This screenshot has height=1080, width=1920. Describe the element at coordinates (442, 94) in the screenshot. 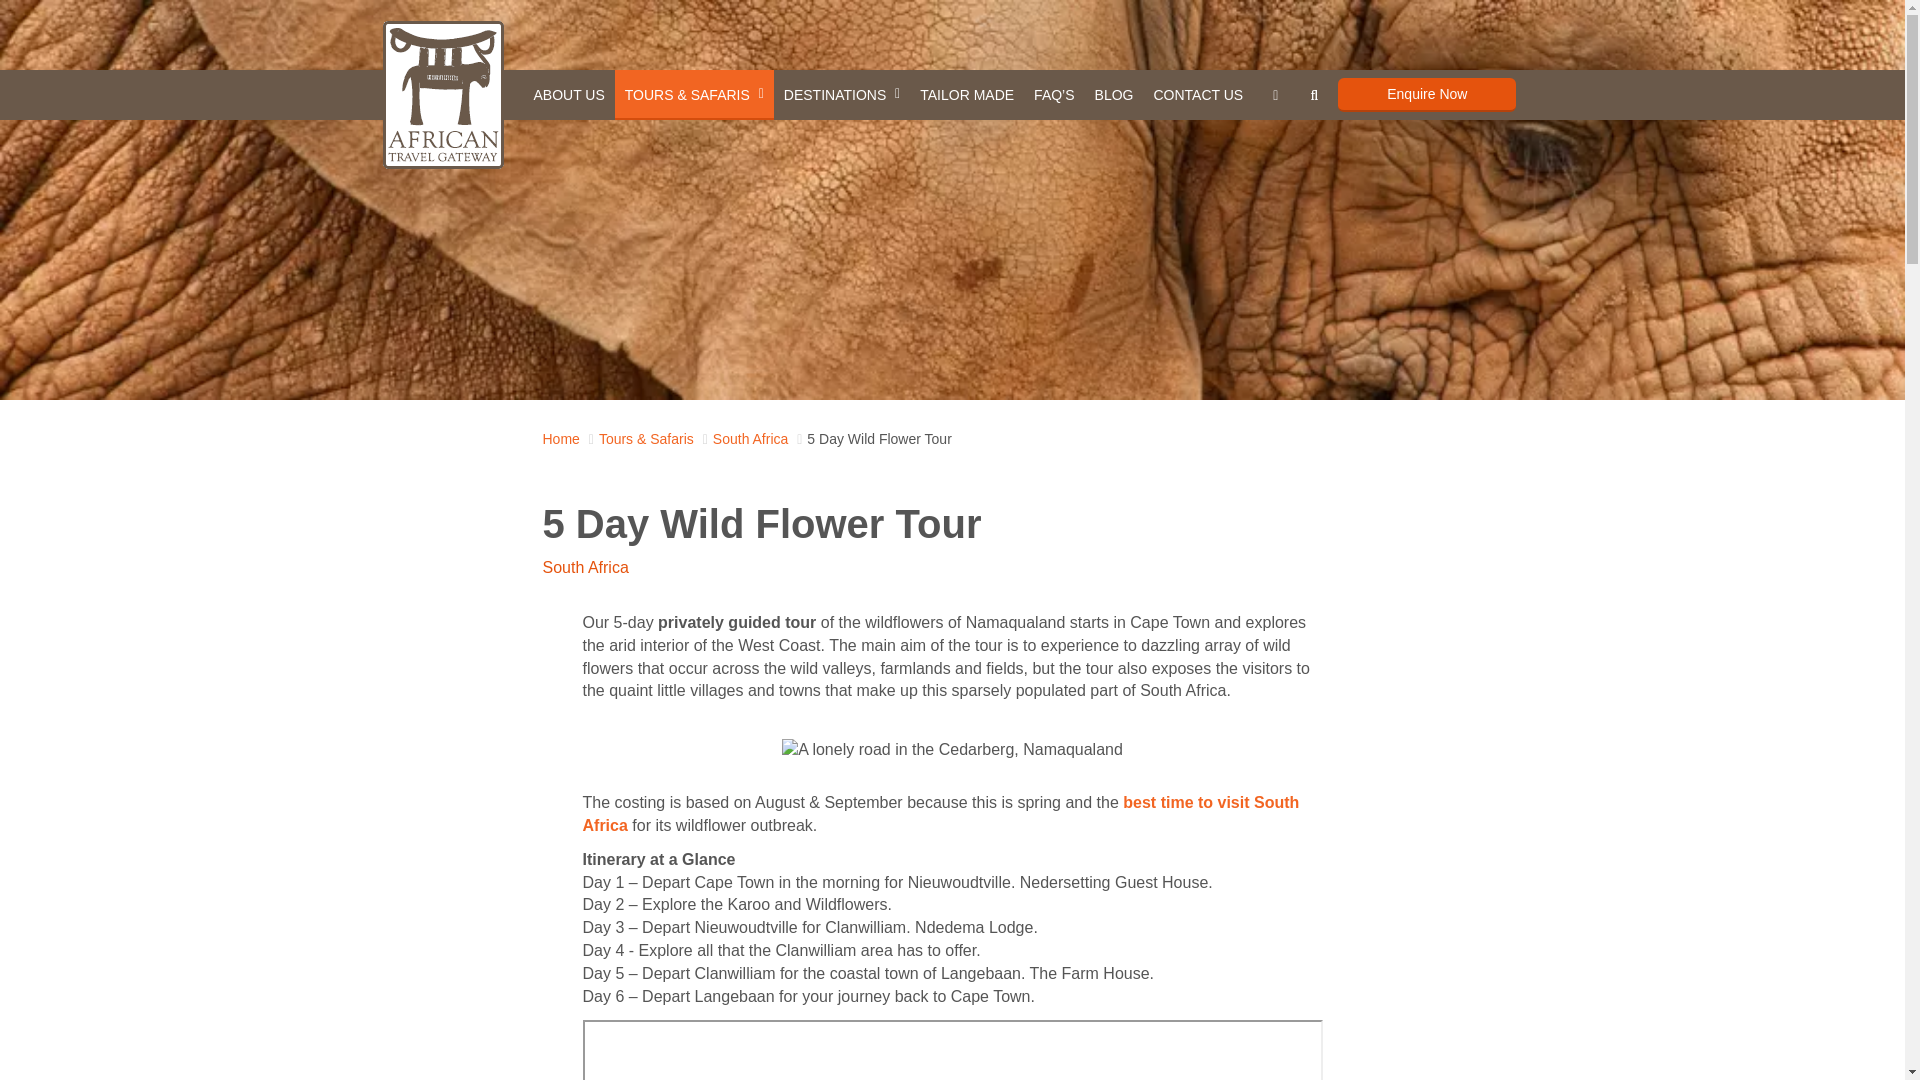

I see `African Travel Gateway` at that location.